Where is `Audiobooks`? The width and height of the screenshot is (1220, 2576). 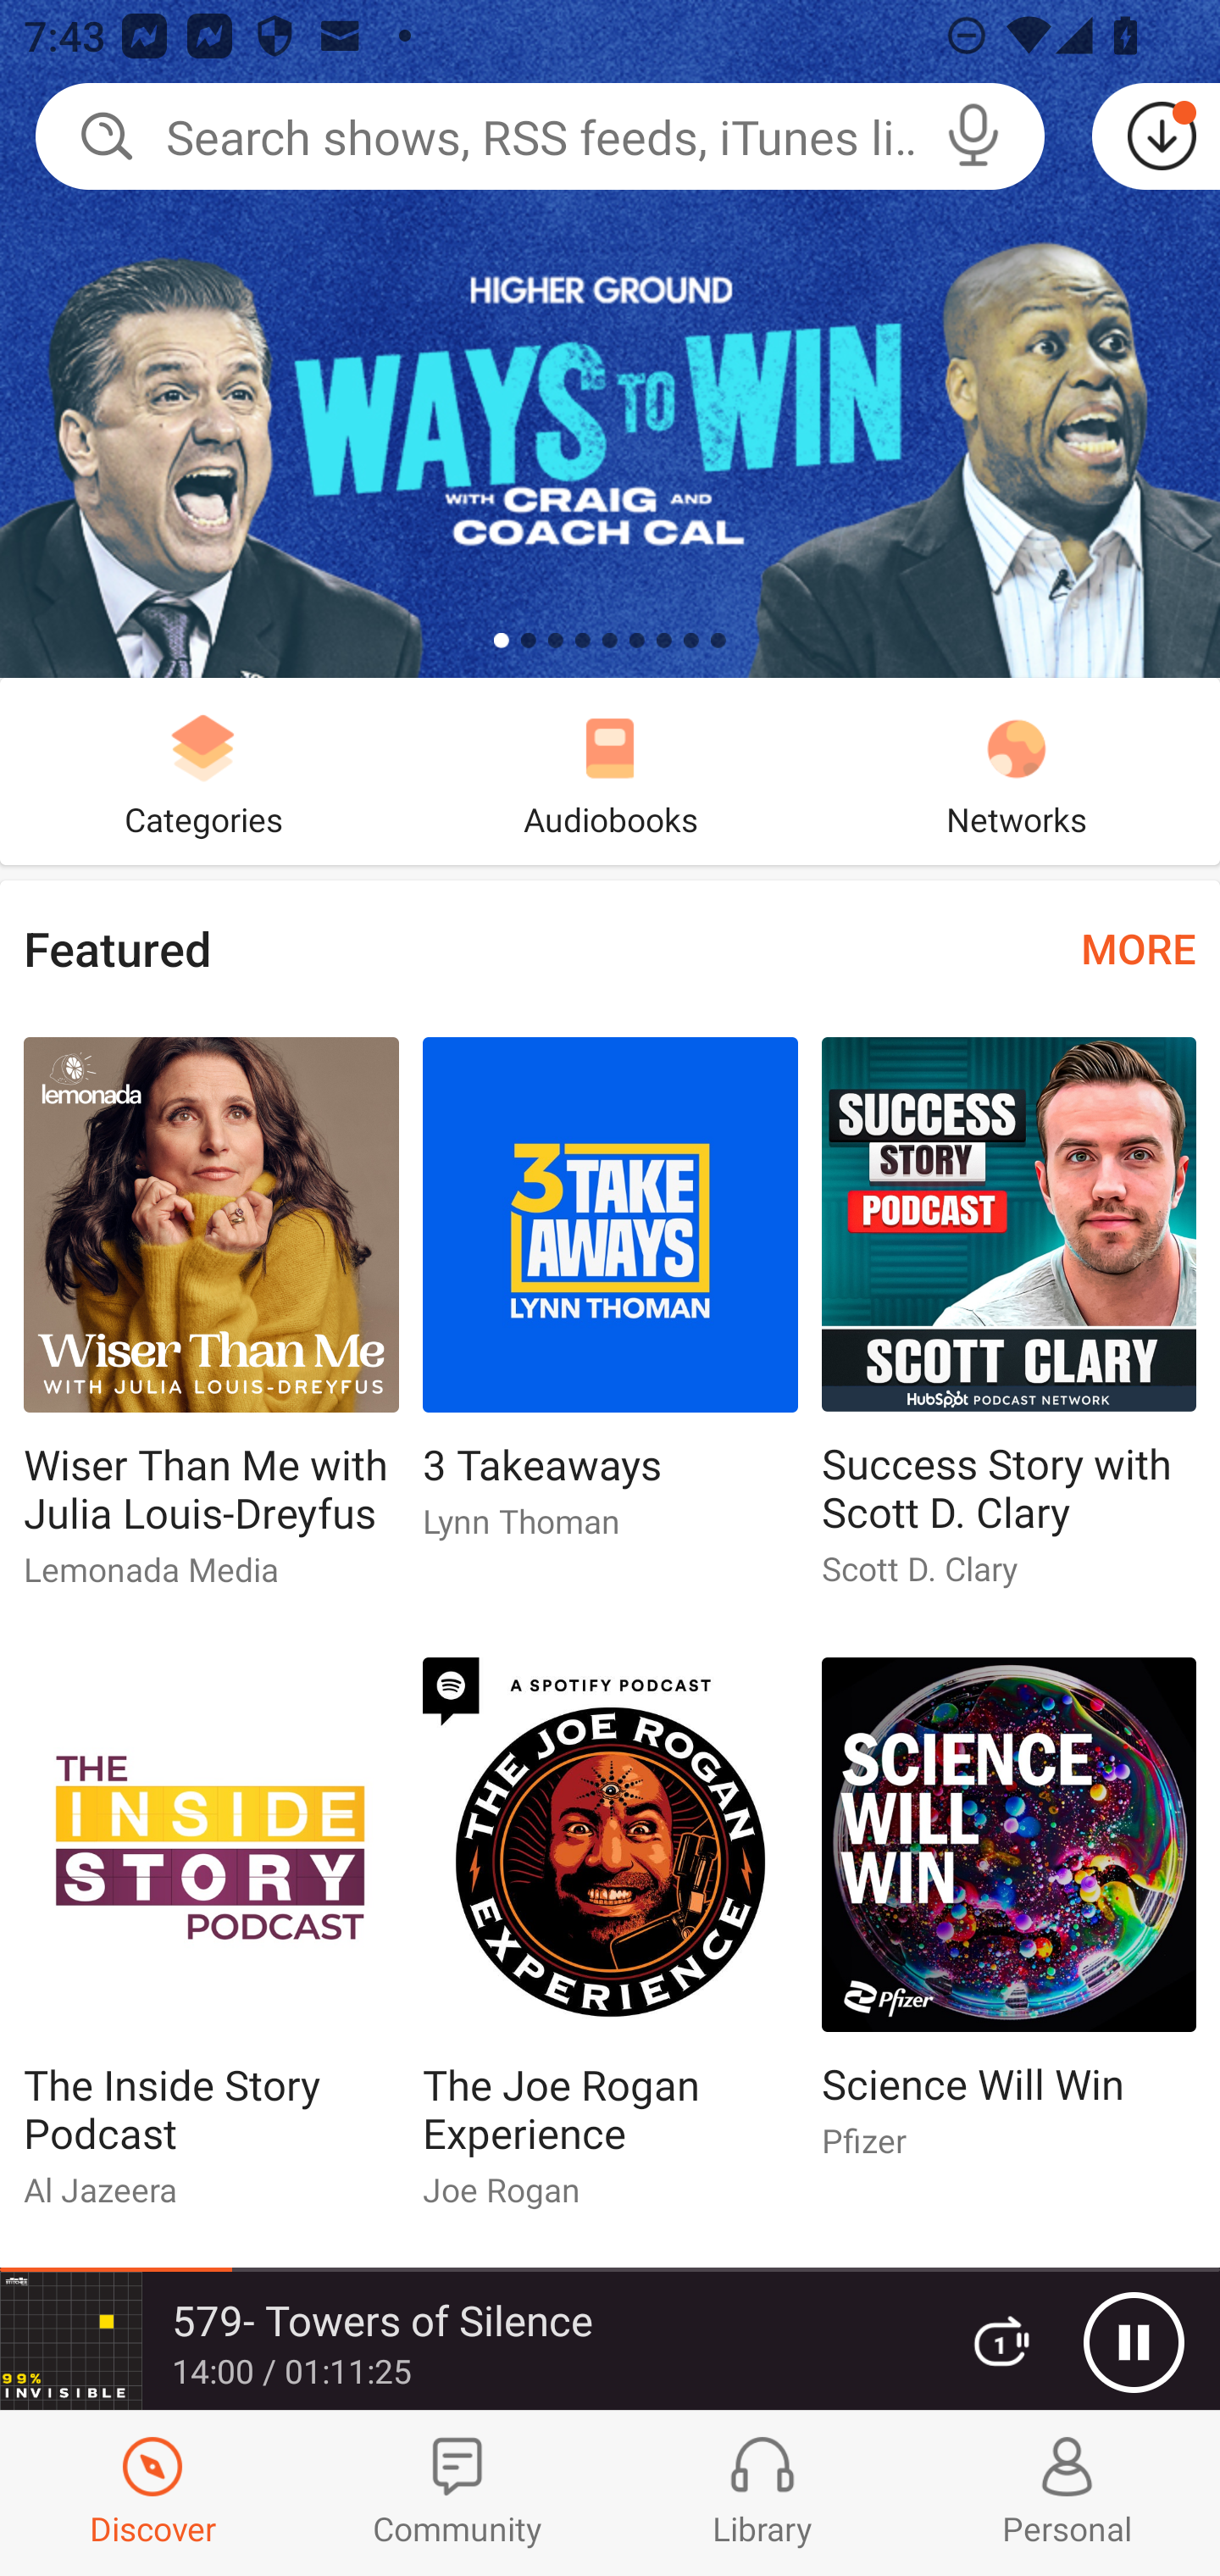
Audiobooks is located at coordinates (610, 771).